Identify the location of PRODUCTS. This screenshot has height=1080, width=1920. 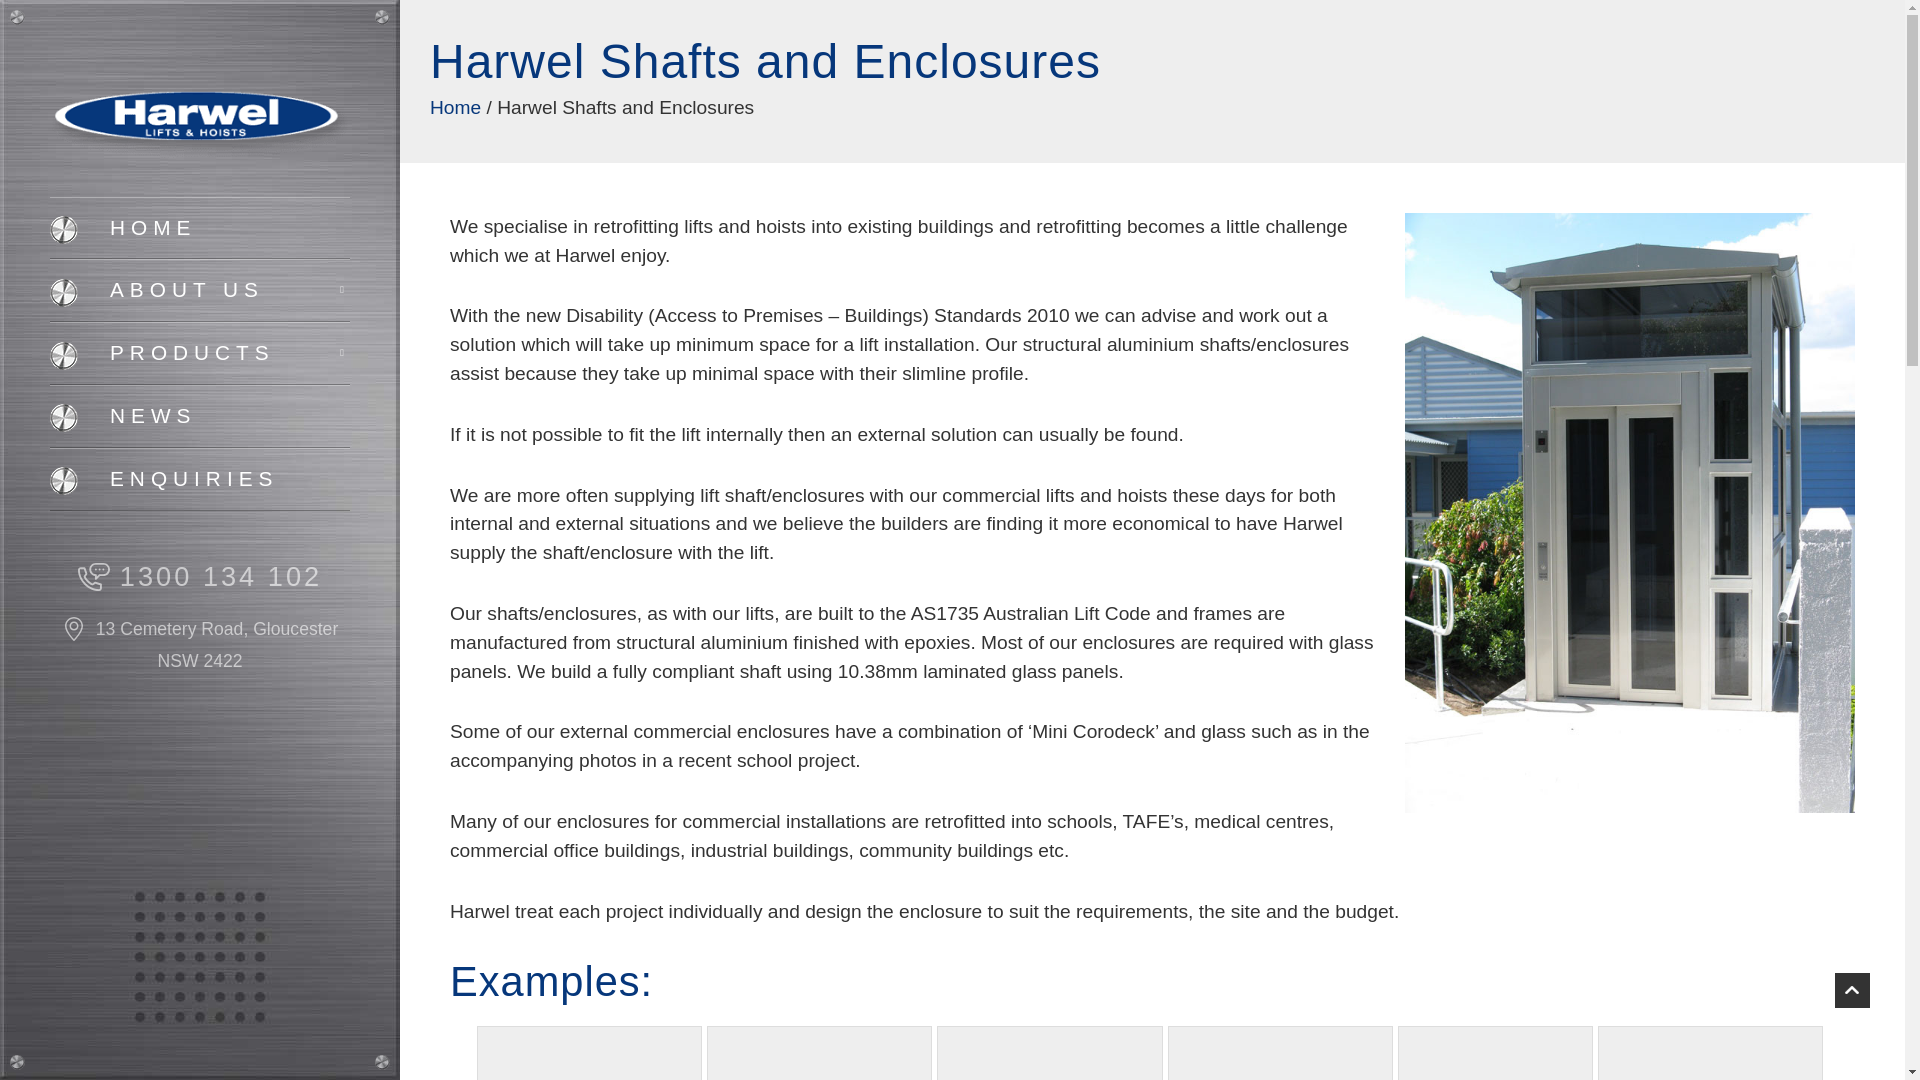
(199, 352).